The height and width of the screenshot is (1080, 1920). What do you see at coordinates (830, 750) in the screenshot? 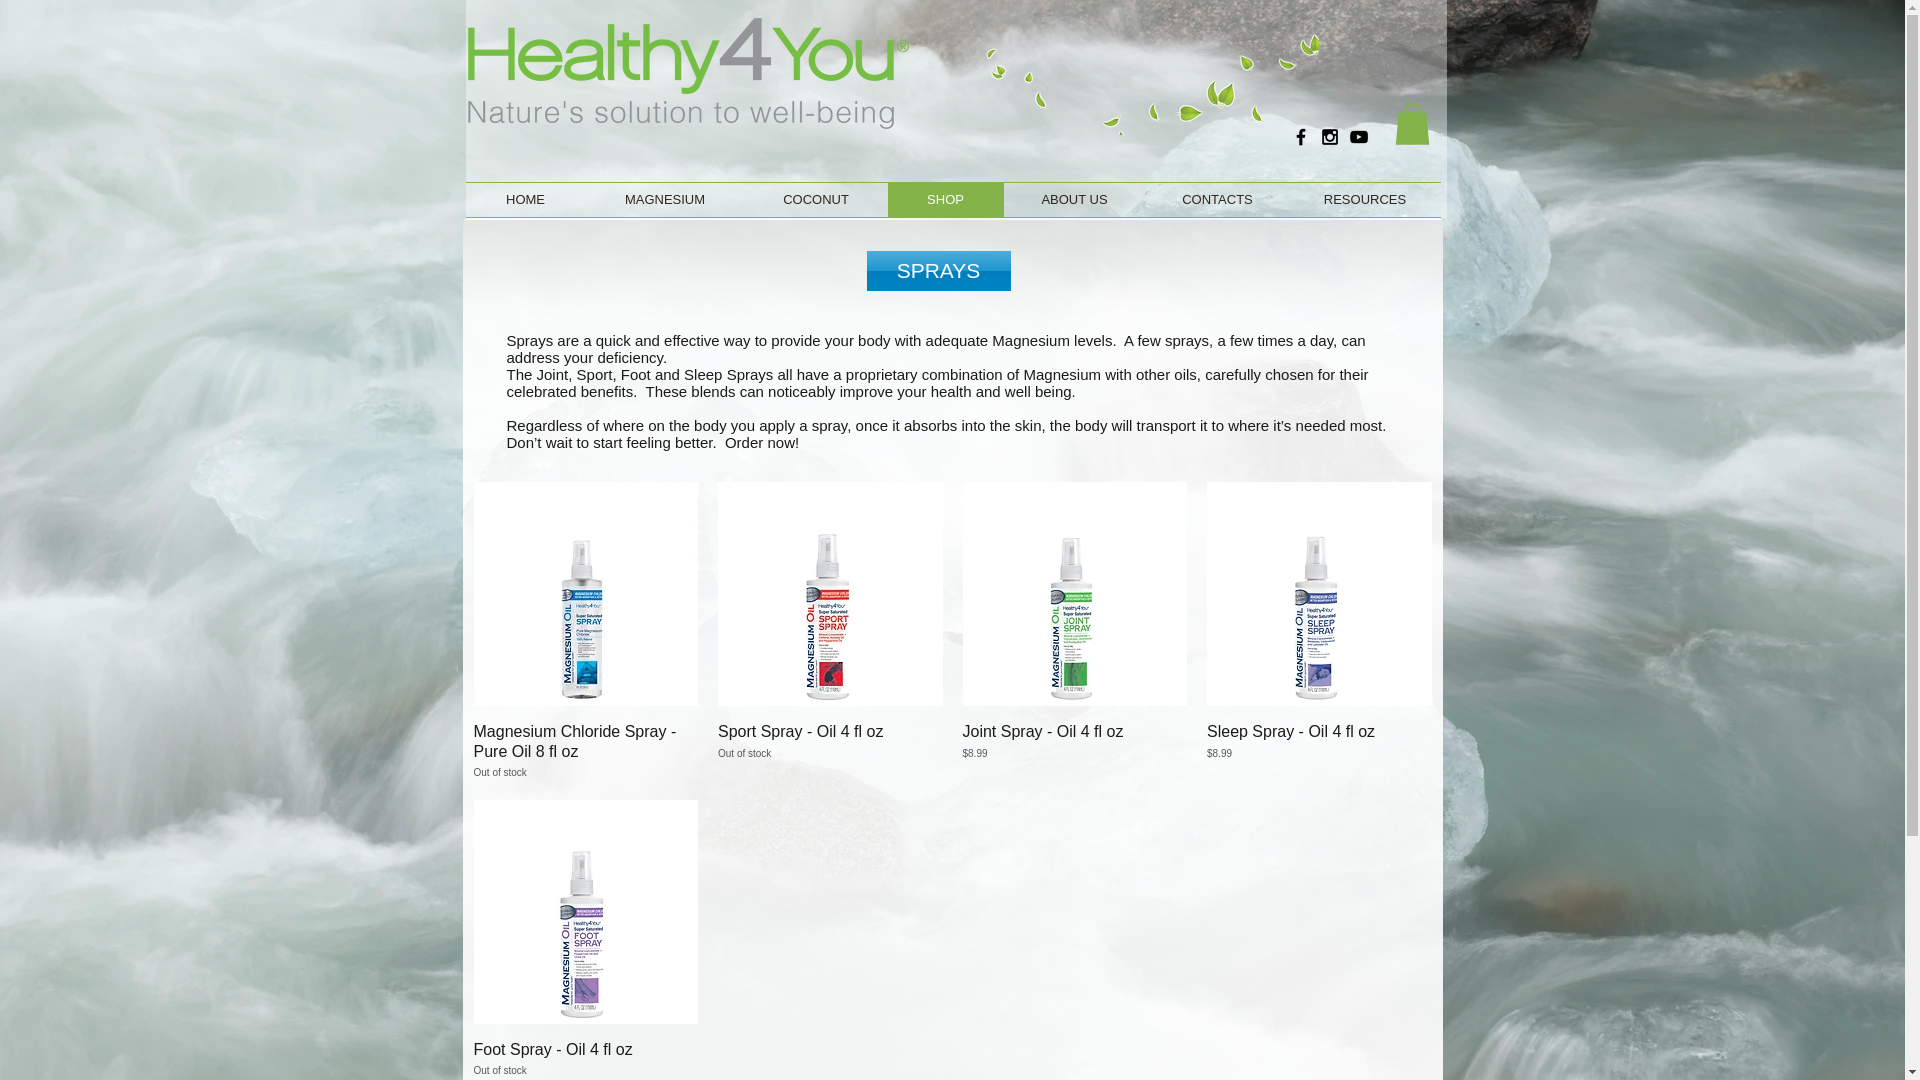
I see `COCONUT` at bounding box center [830, 750].